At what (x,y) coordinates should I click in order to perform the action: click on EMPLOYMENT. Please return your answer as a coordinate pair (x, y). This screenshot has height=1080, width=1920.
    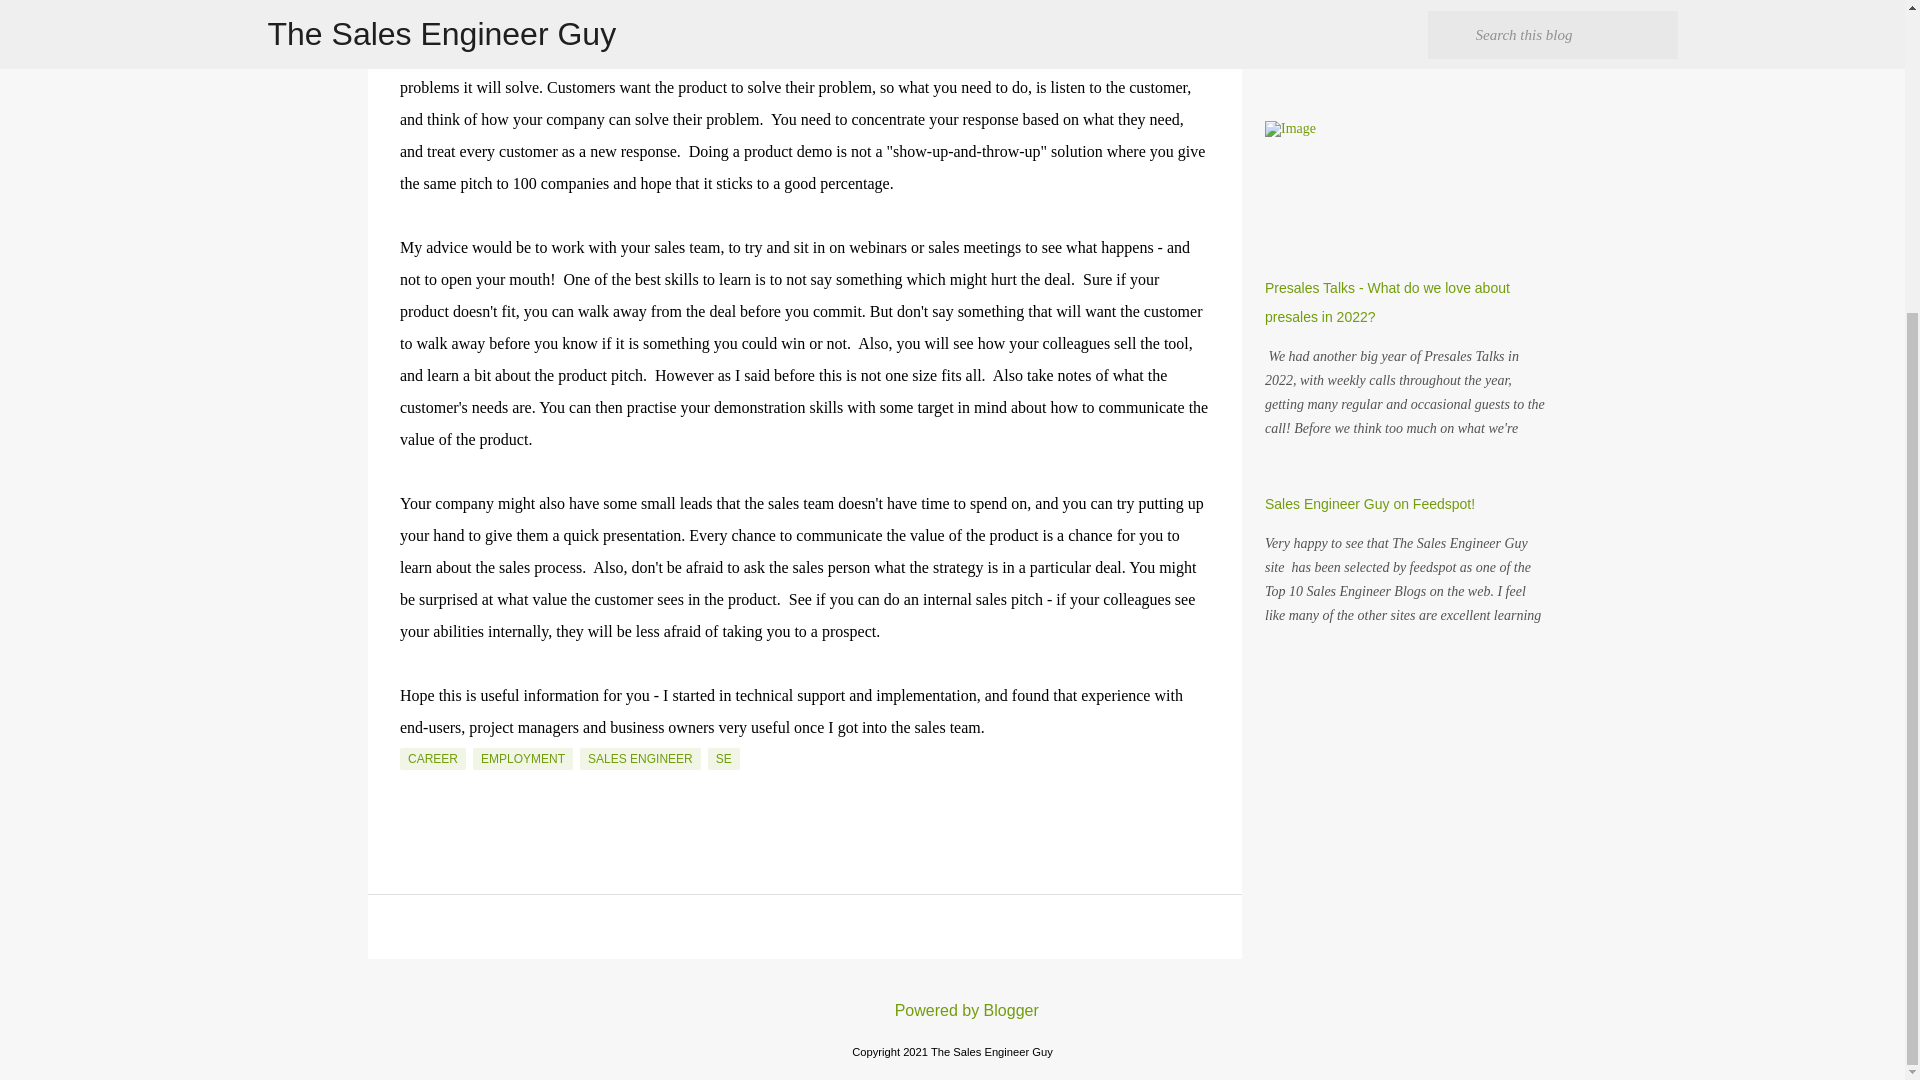
    Looking at the image, I should click on (522, 759).